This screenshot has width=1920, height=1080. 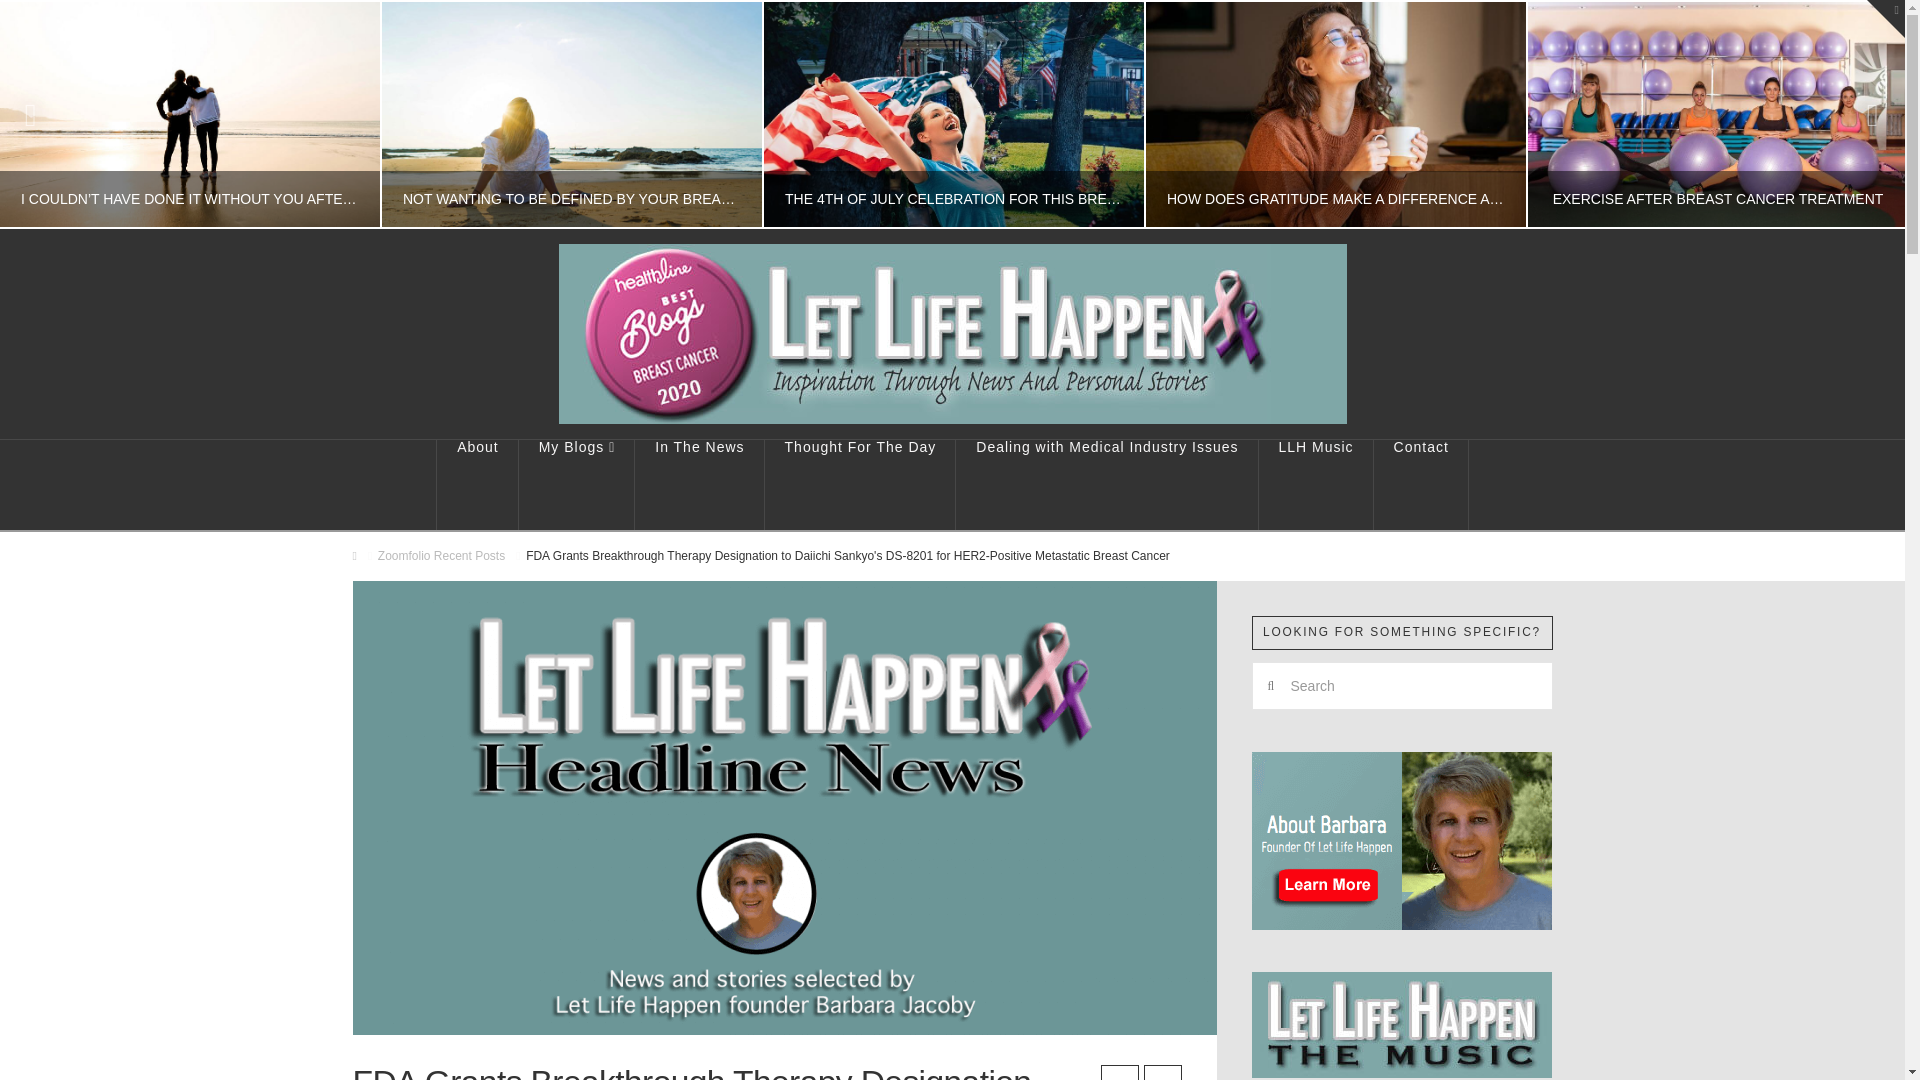 I want to click on In The News, so click(x=700, y=484).